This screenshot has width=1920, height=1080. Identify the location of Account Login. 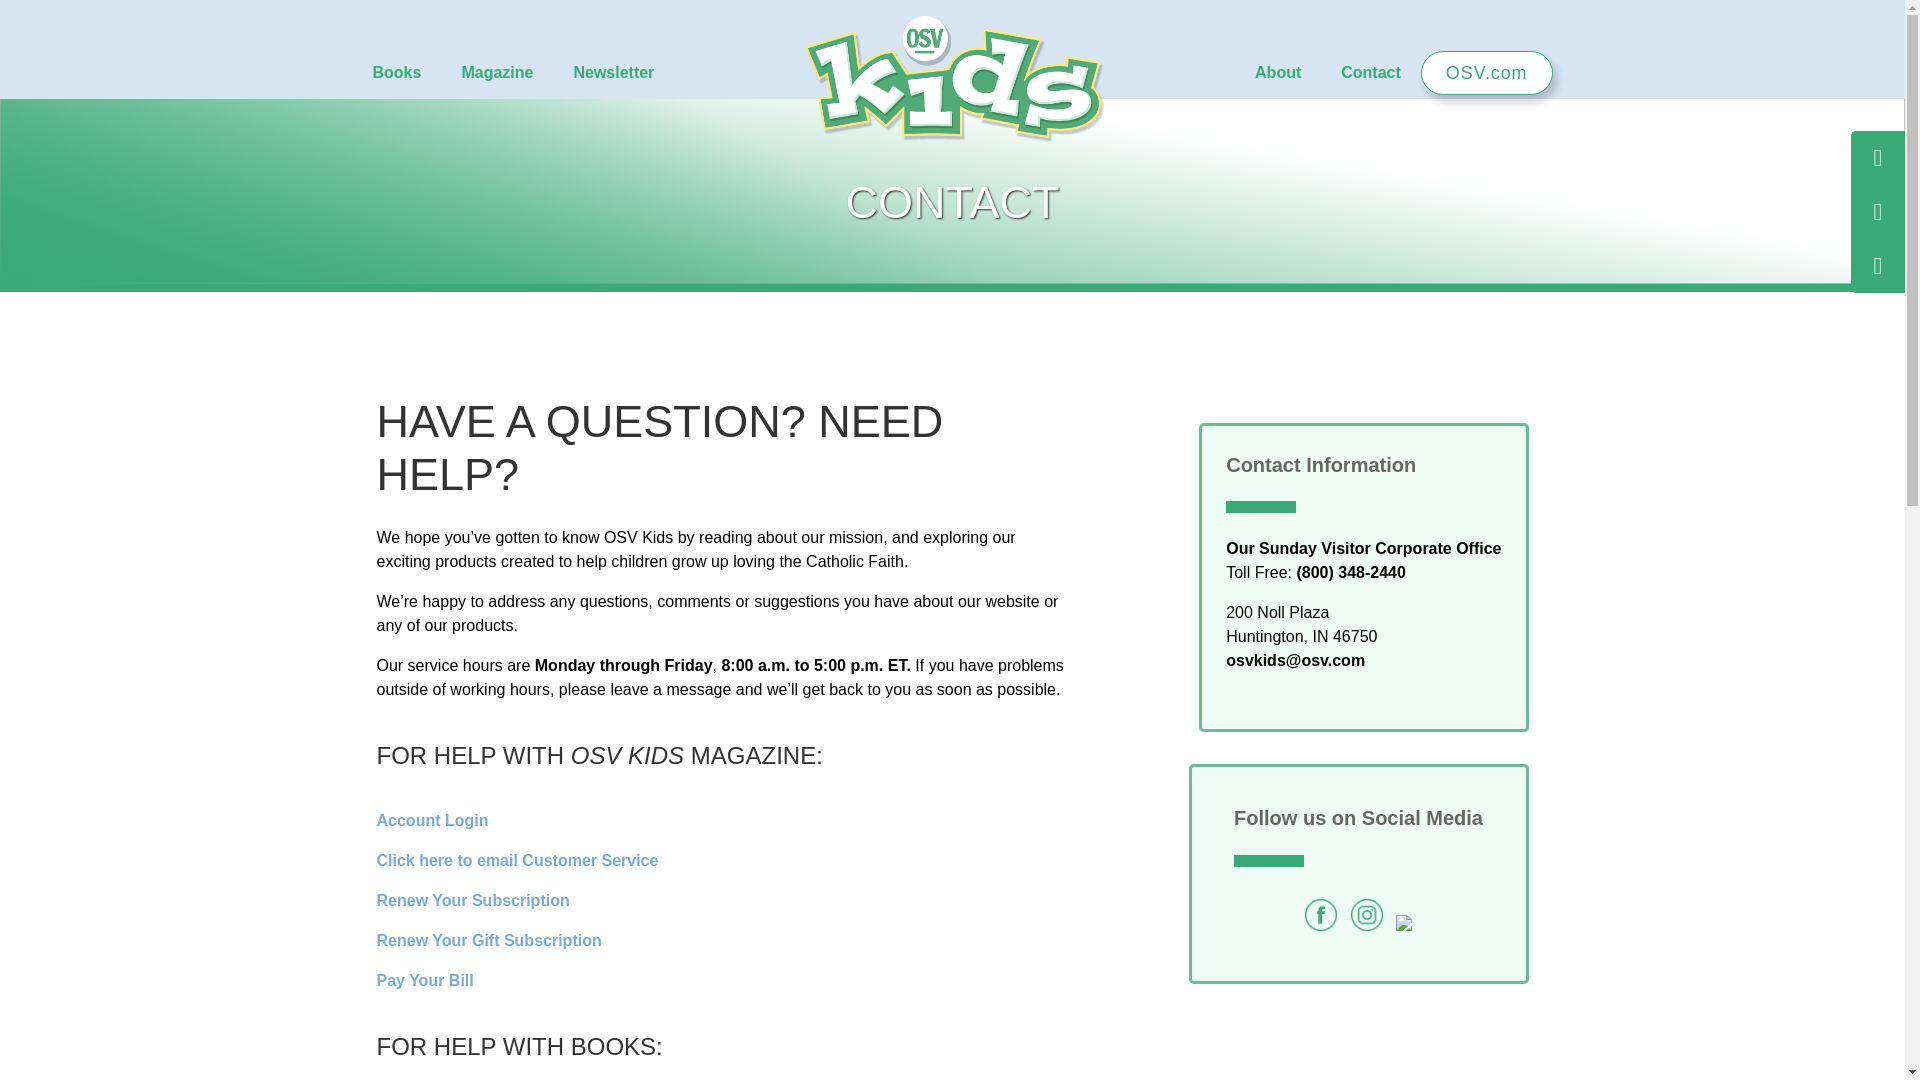
(432, 820).